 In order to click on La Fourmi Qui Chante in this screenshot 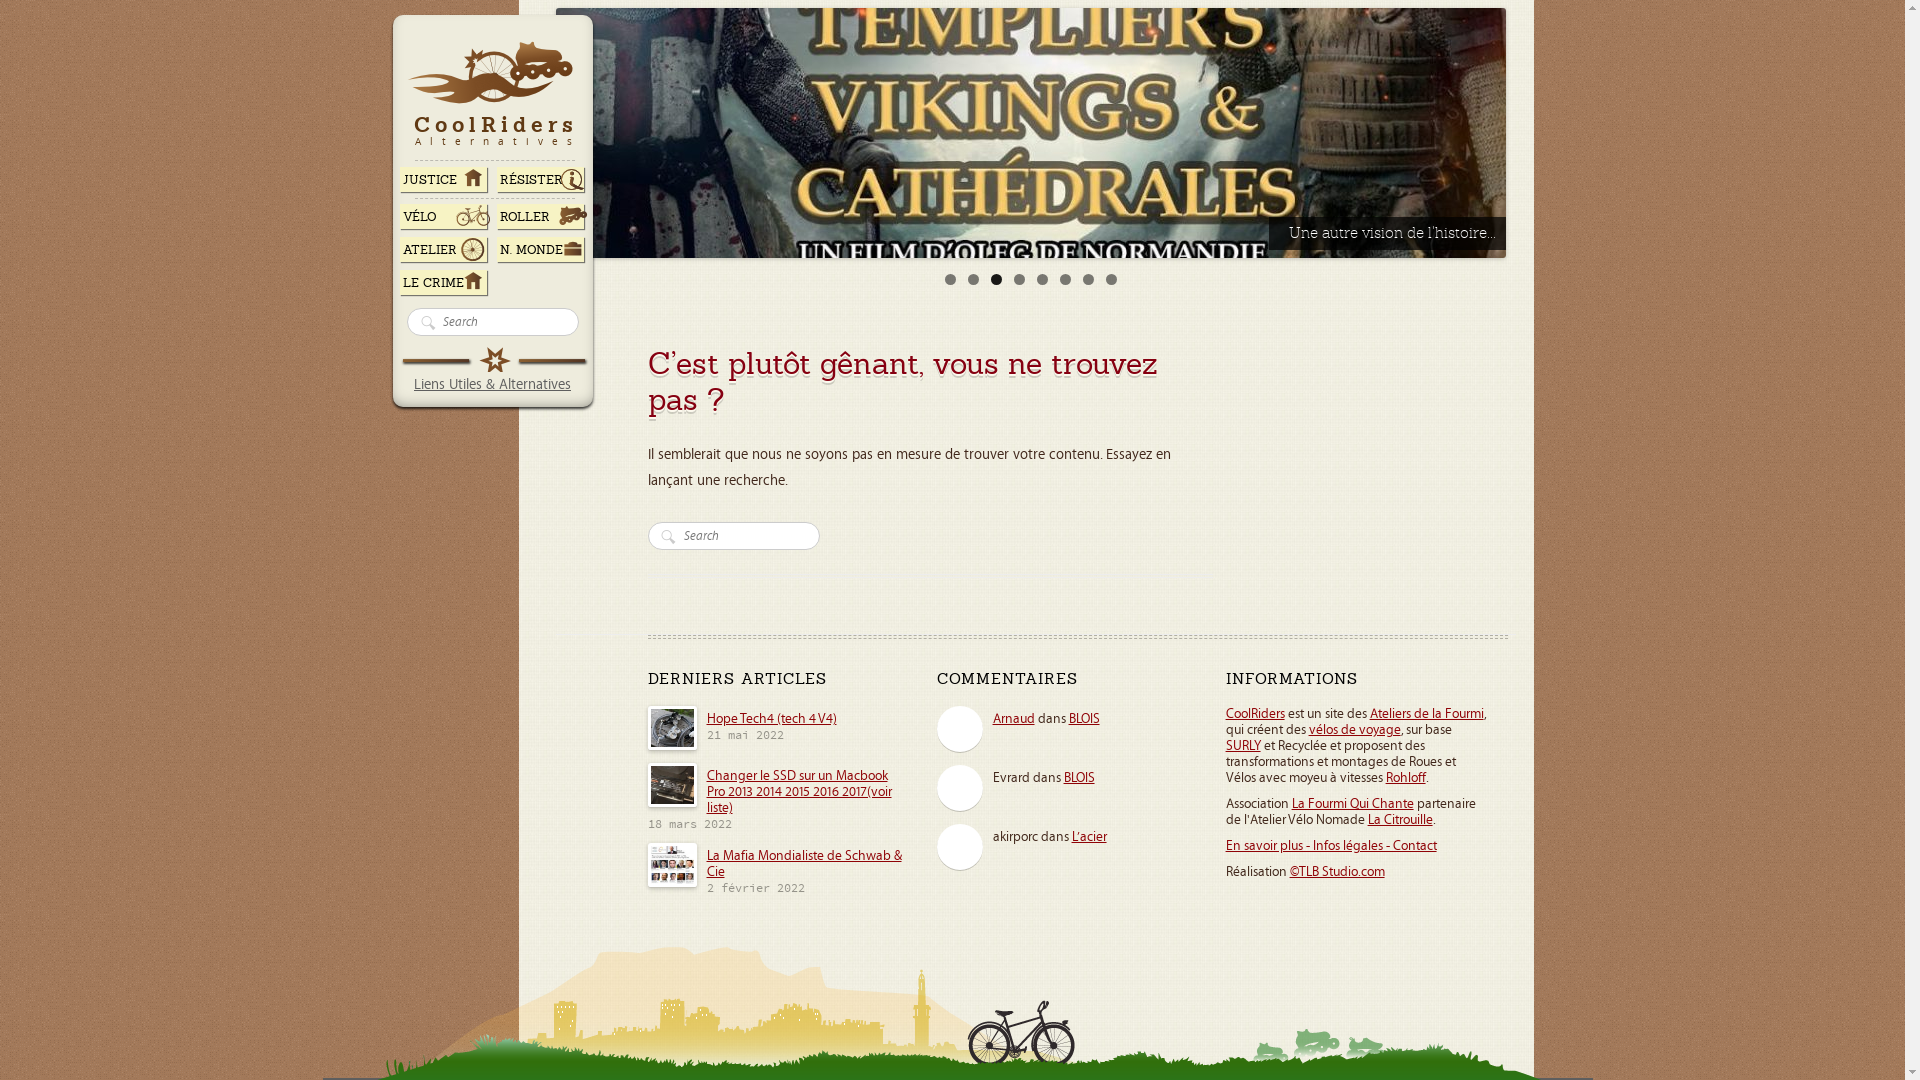, I will do `click(1353, 804)`.